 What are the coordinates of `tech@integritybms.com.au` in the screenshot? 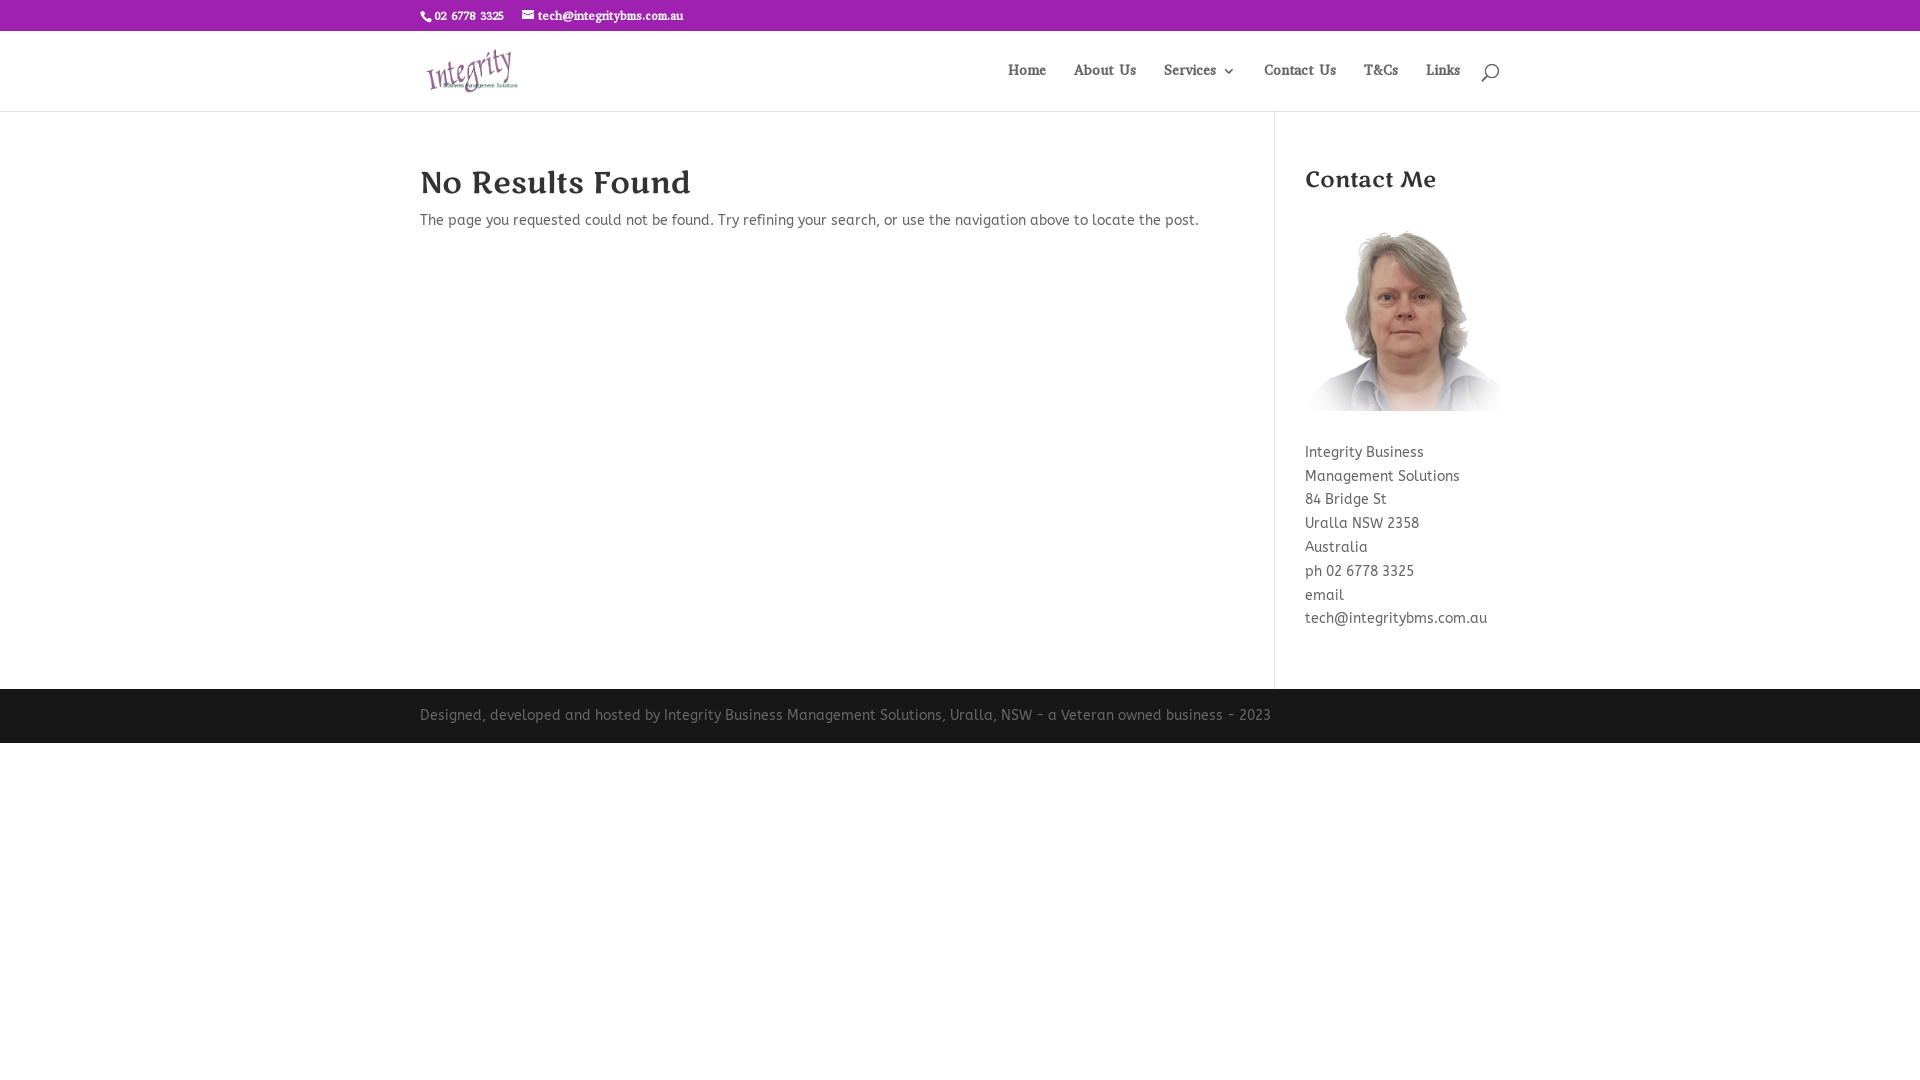 It's located at (602, 16).